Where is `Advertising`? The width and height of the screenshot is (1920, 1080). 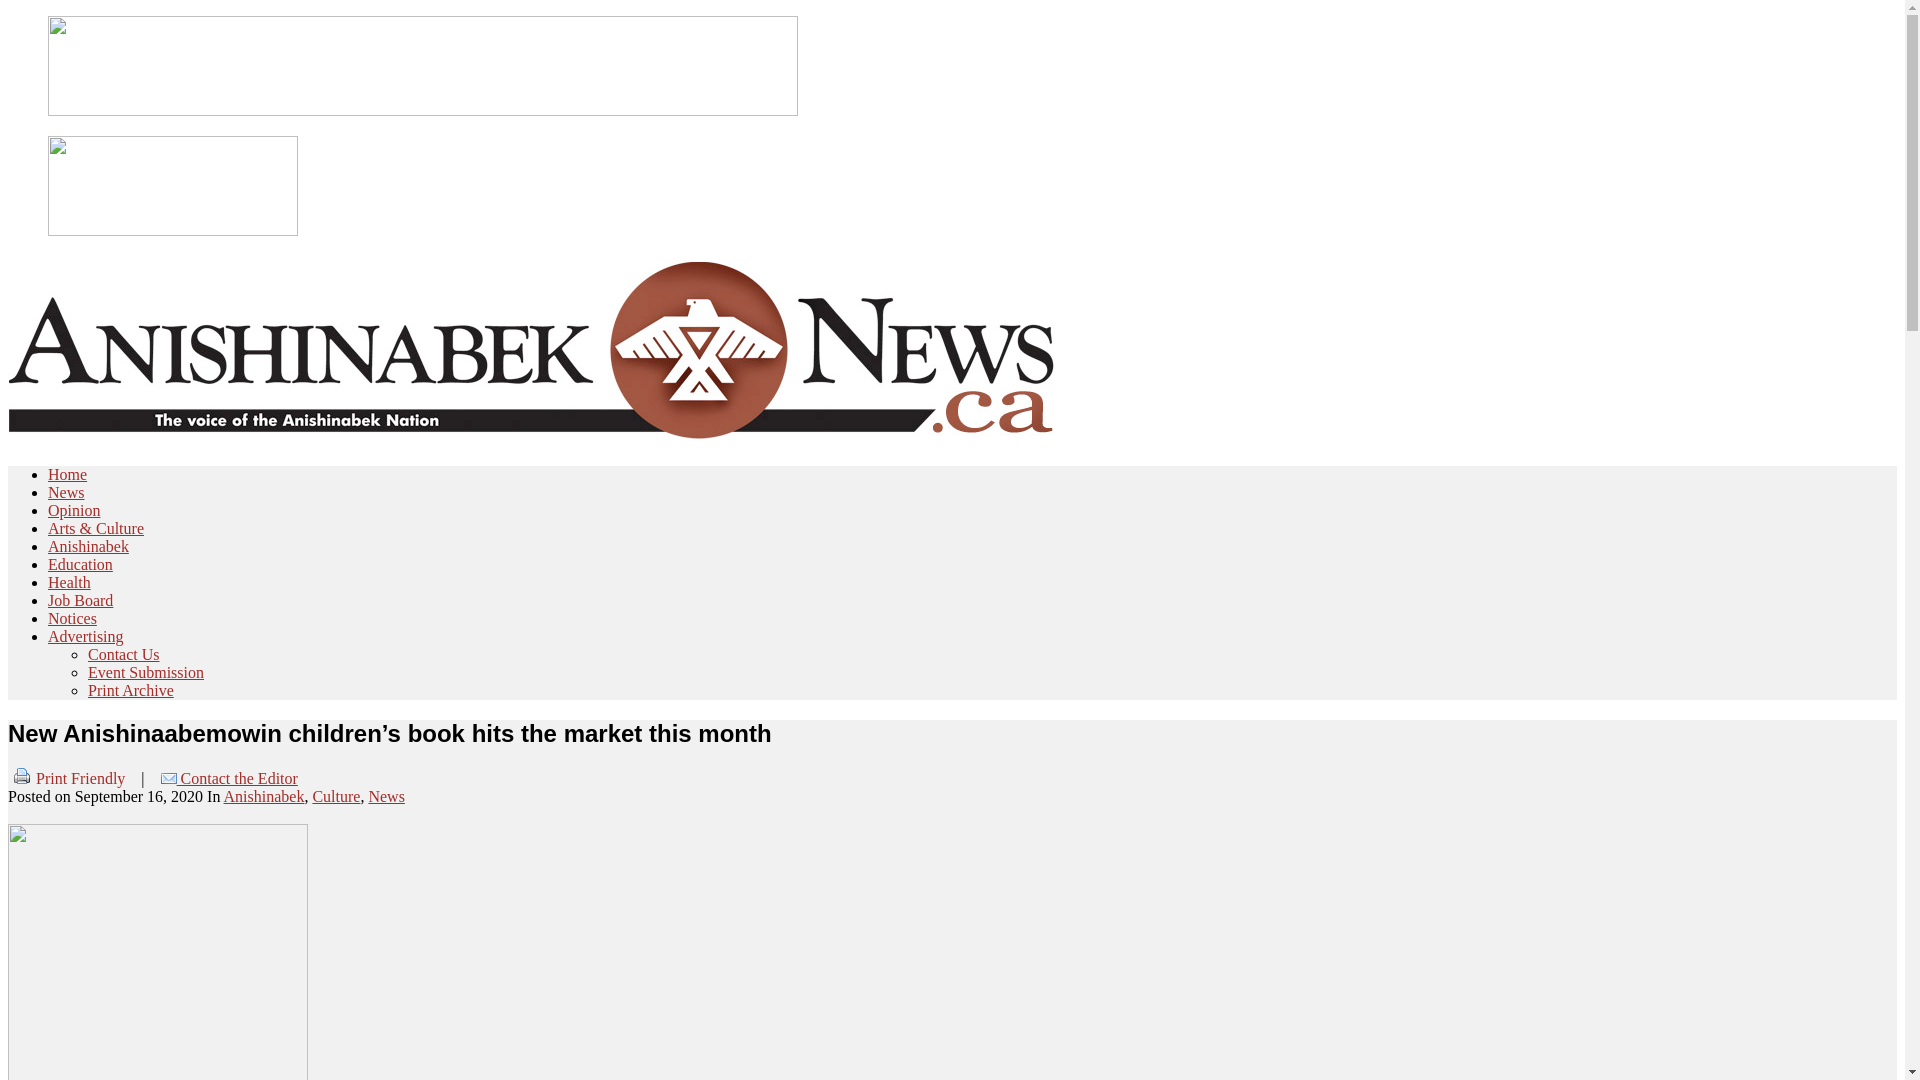 Advertising is located at coordinates (86, 636).